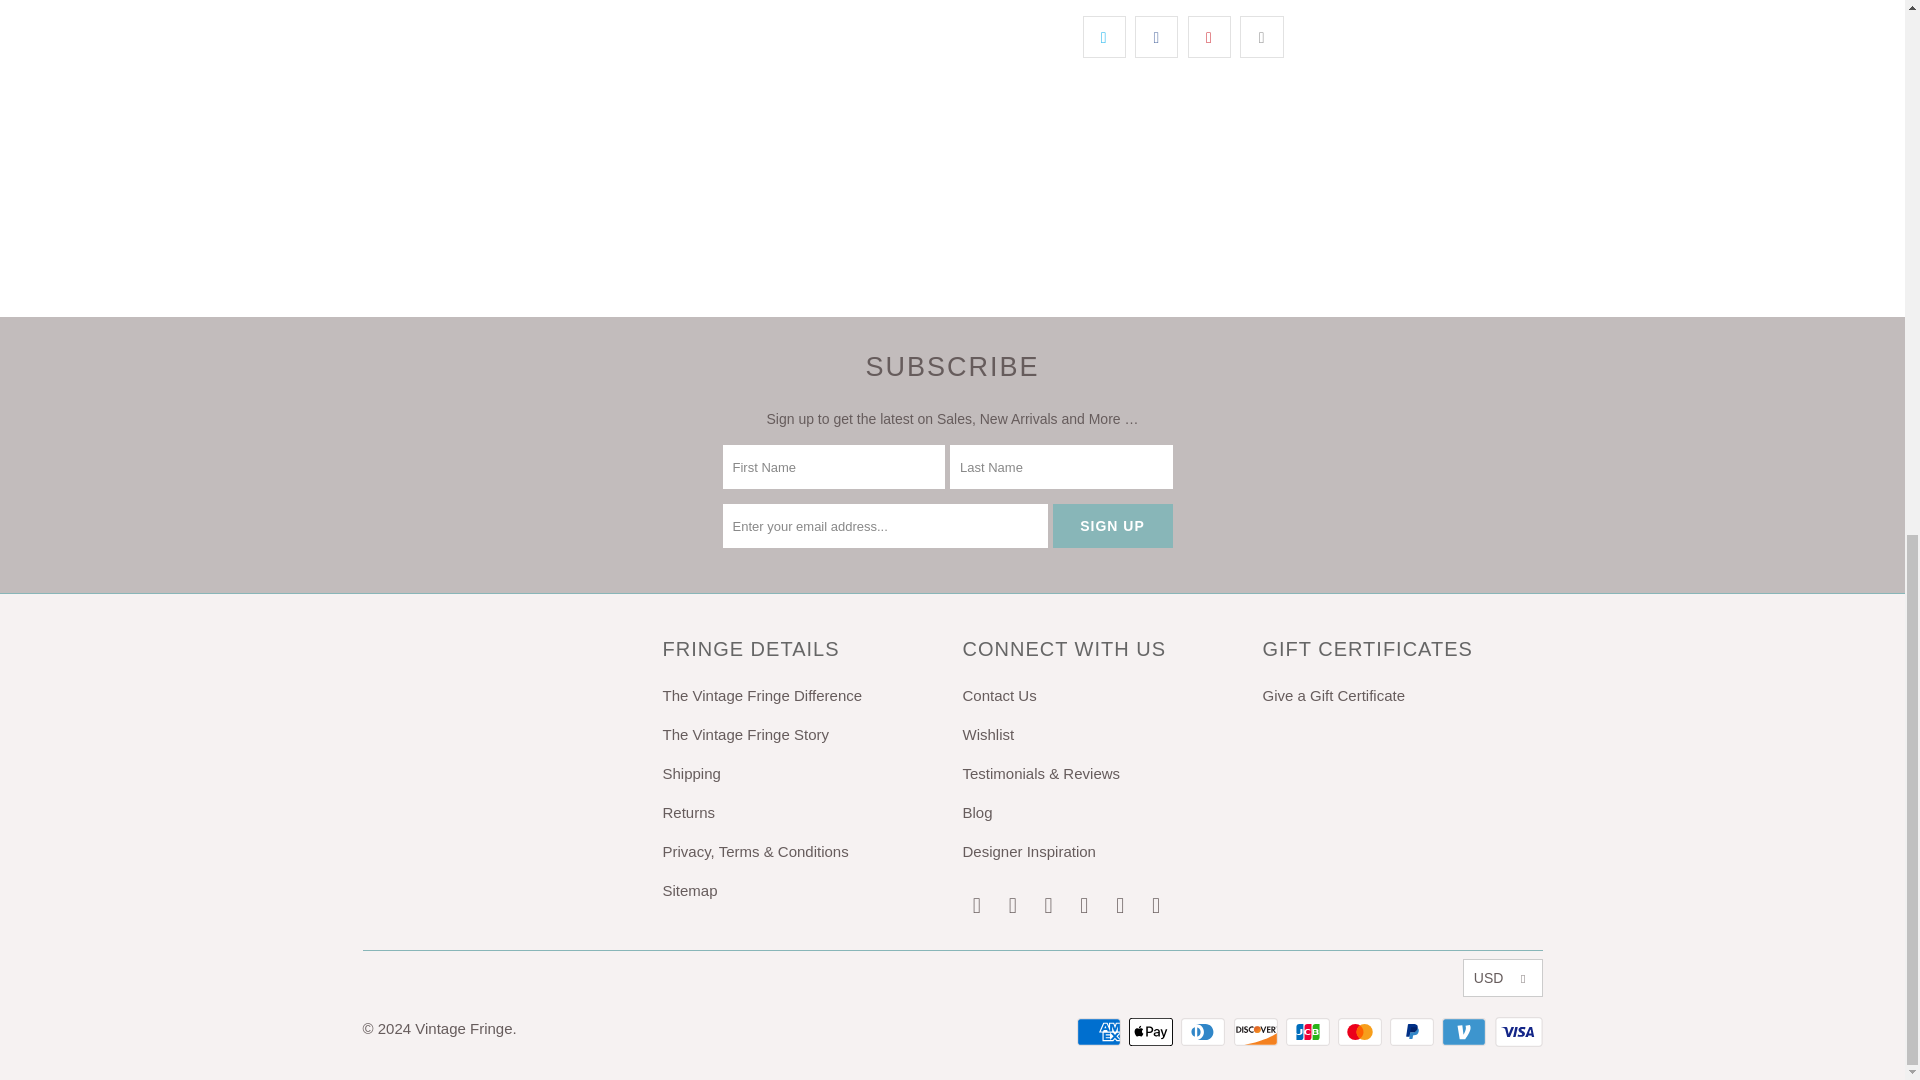  Describe the element at coordinates (1414, 1032) in the screenshot. I see `PayPal` at that location.